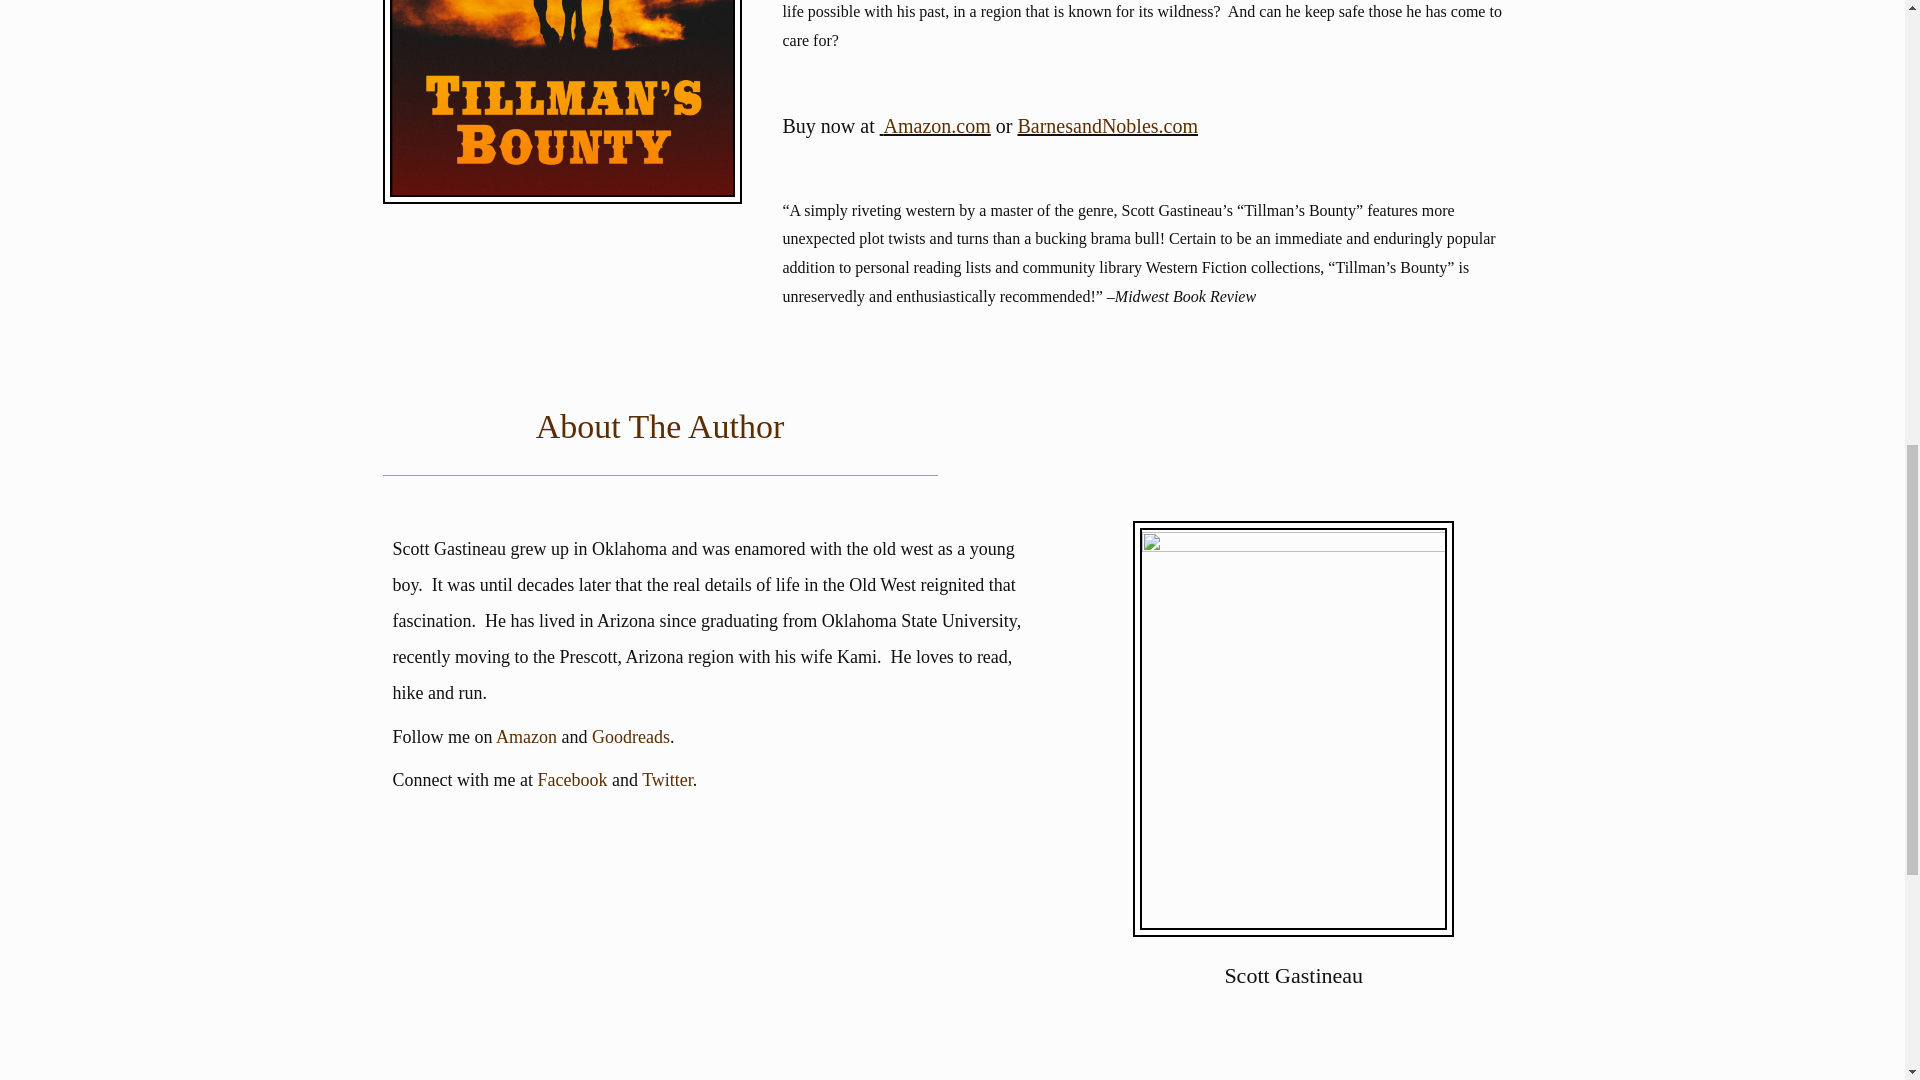 This screenshot has height=1080, width=1920. I want to click on Facebook, so click(572, 780).